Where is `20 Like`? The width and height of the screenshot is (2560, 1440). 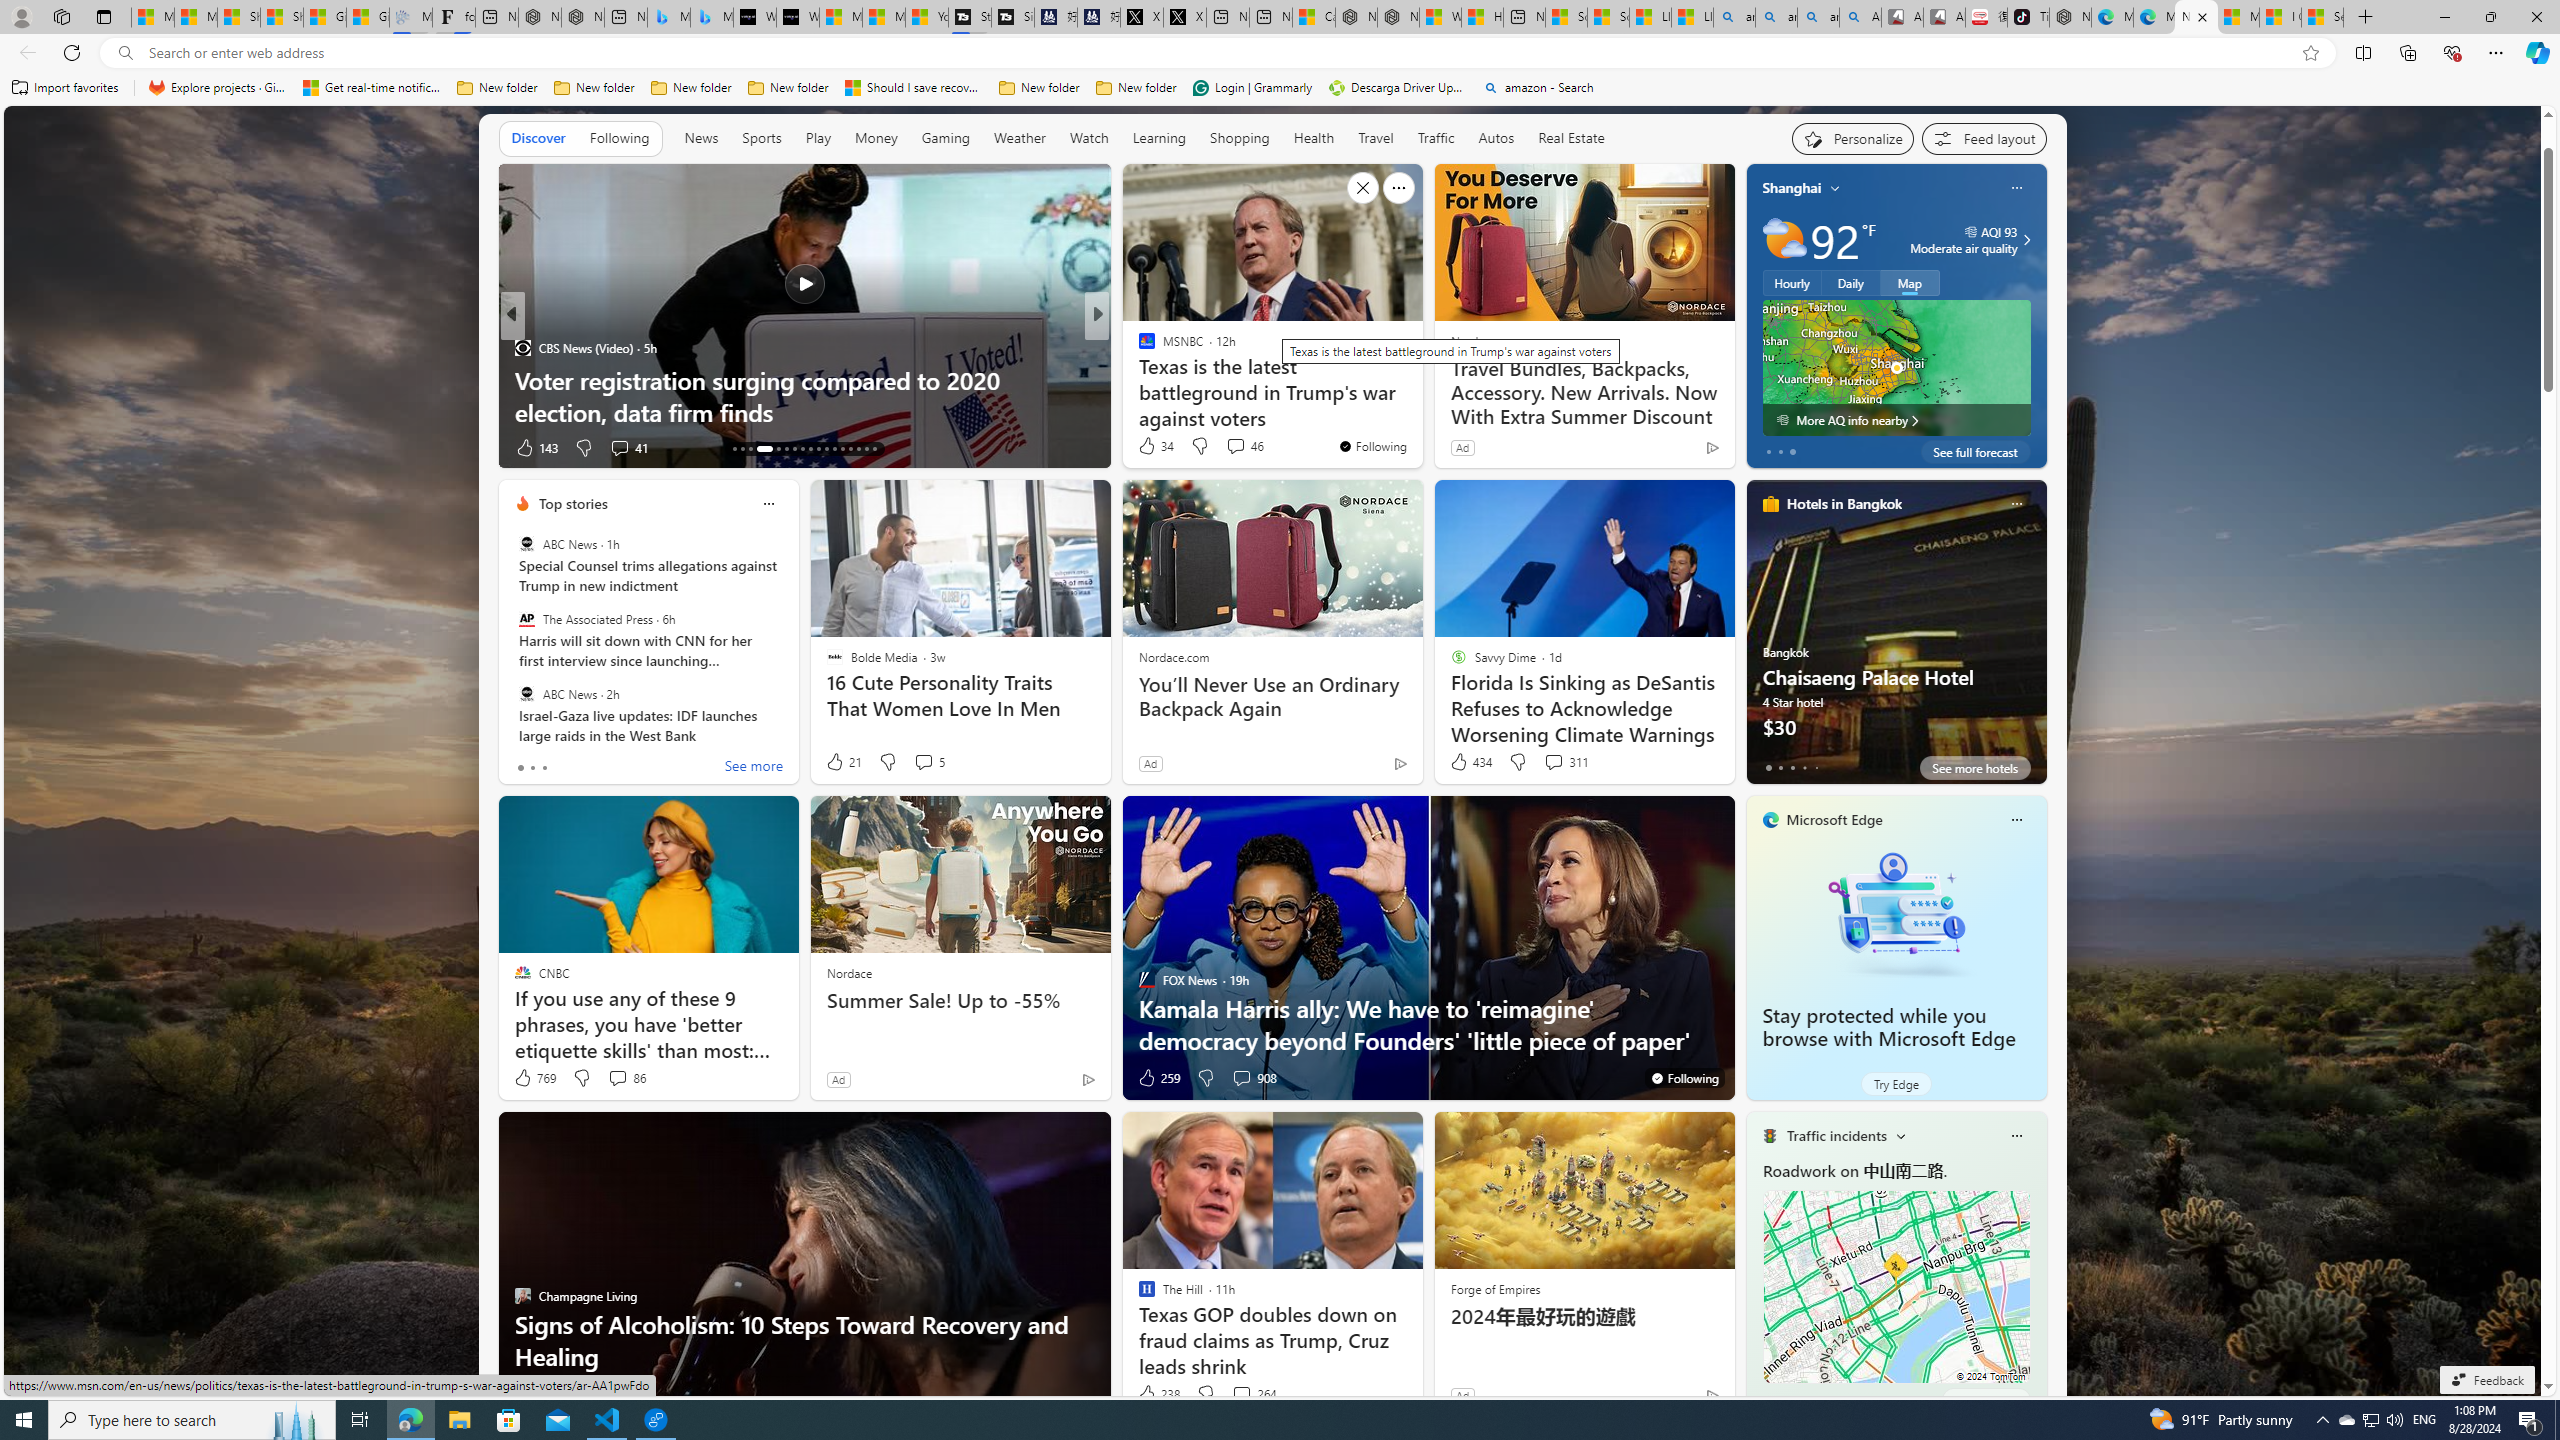 20 Like is located at coordinates (1148, 448).